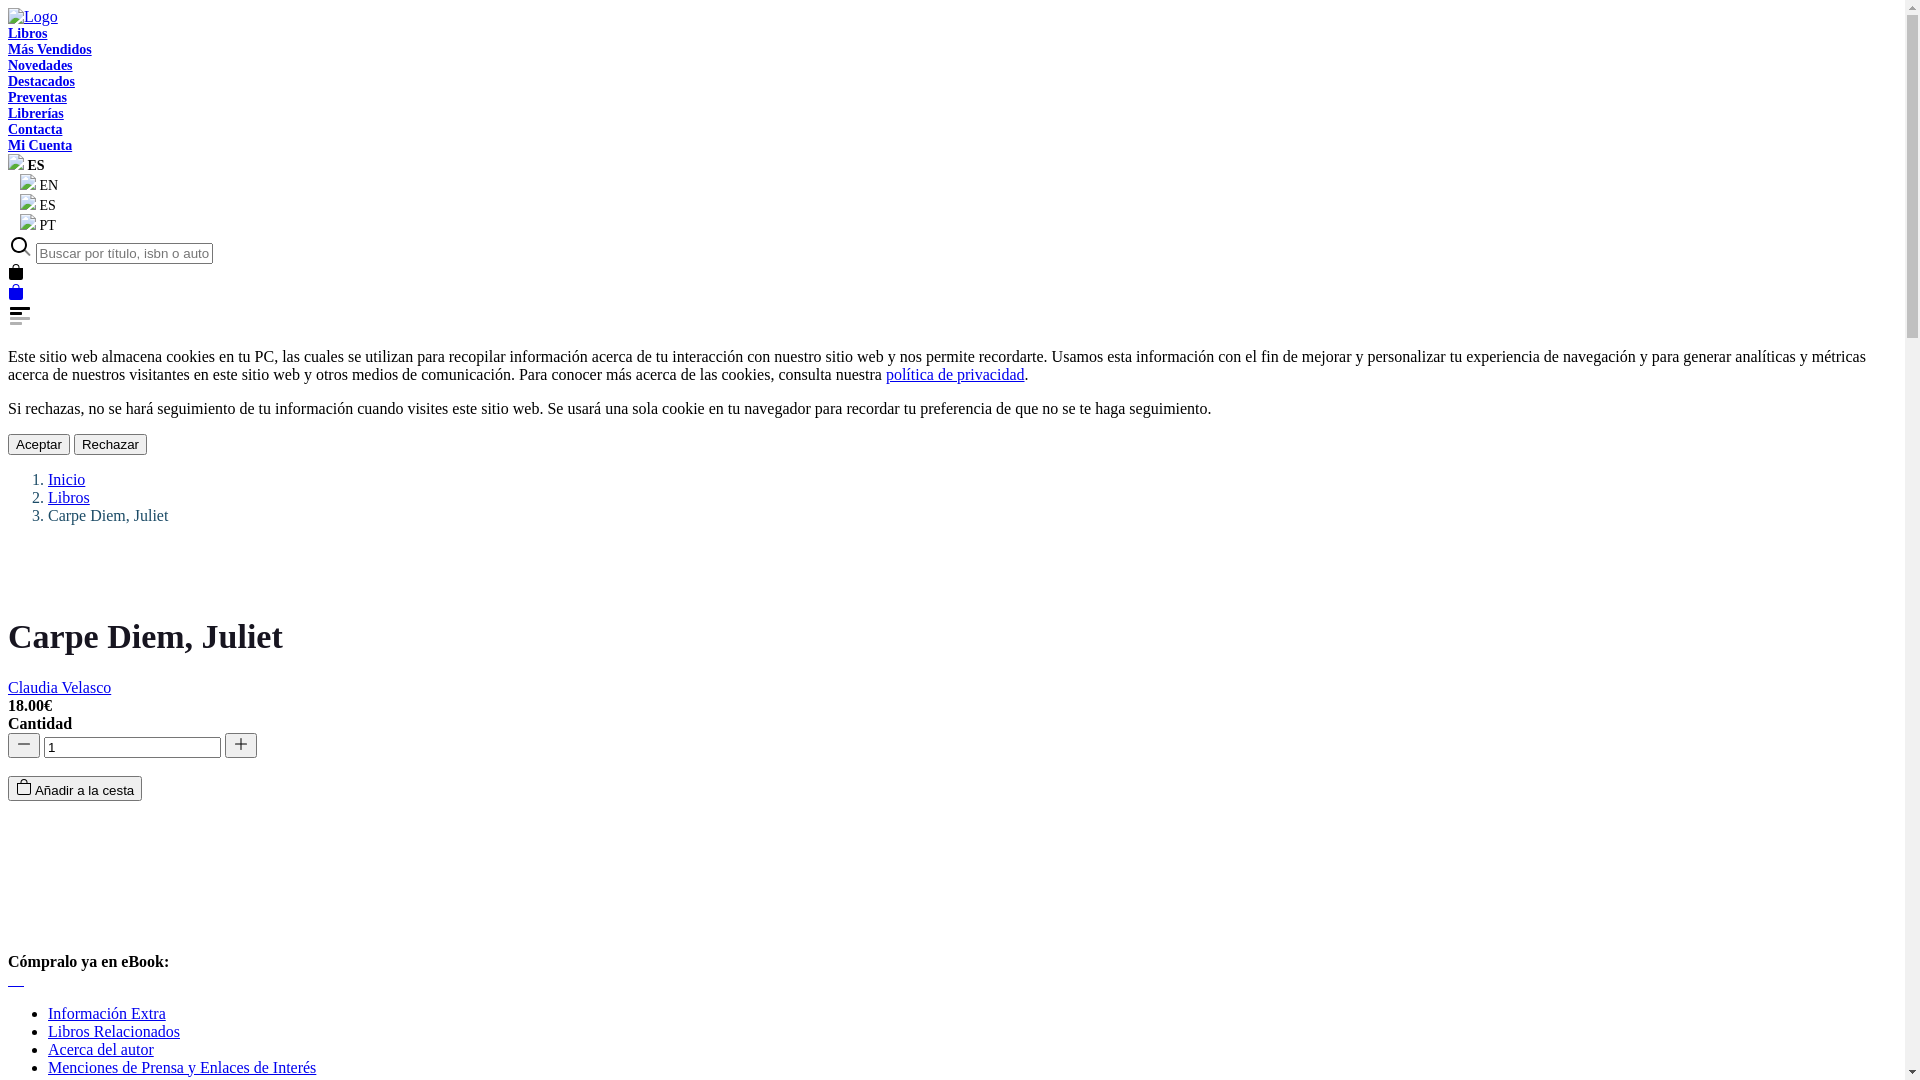  Describe the element at coordinates (114, 1032) in the screenshot. I see `Libros Relacionados` at that location.